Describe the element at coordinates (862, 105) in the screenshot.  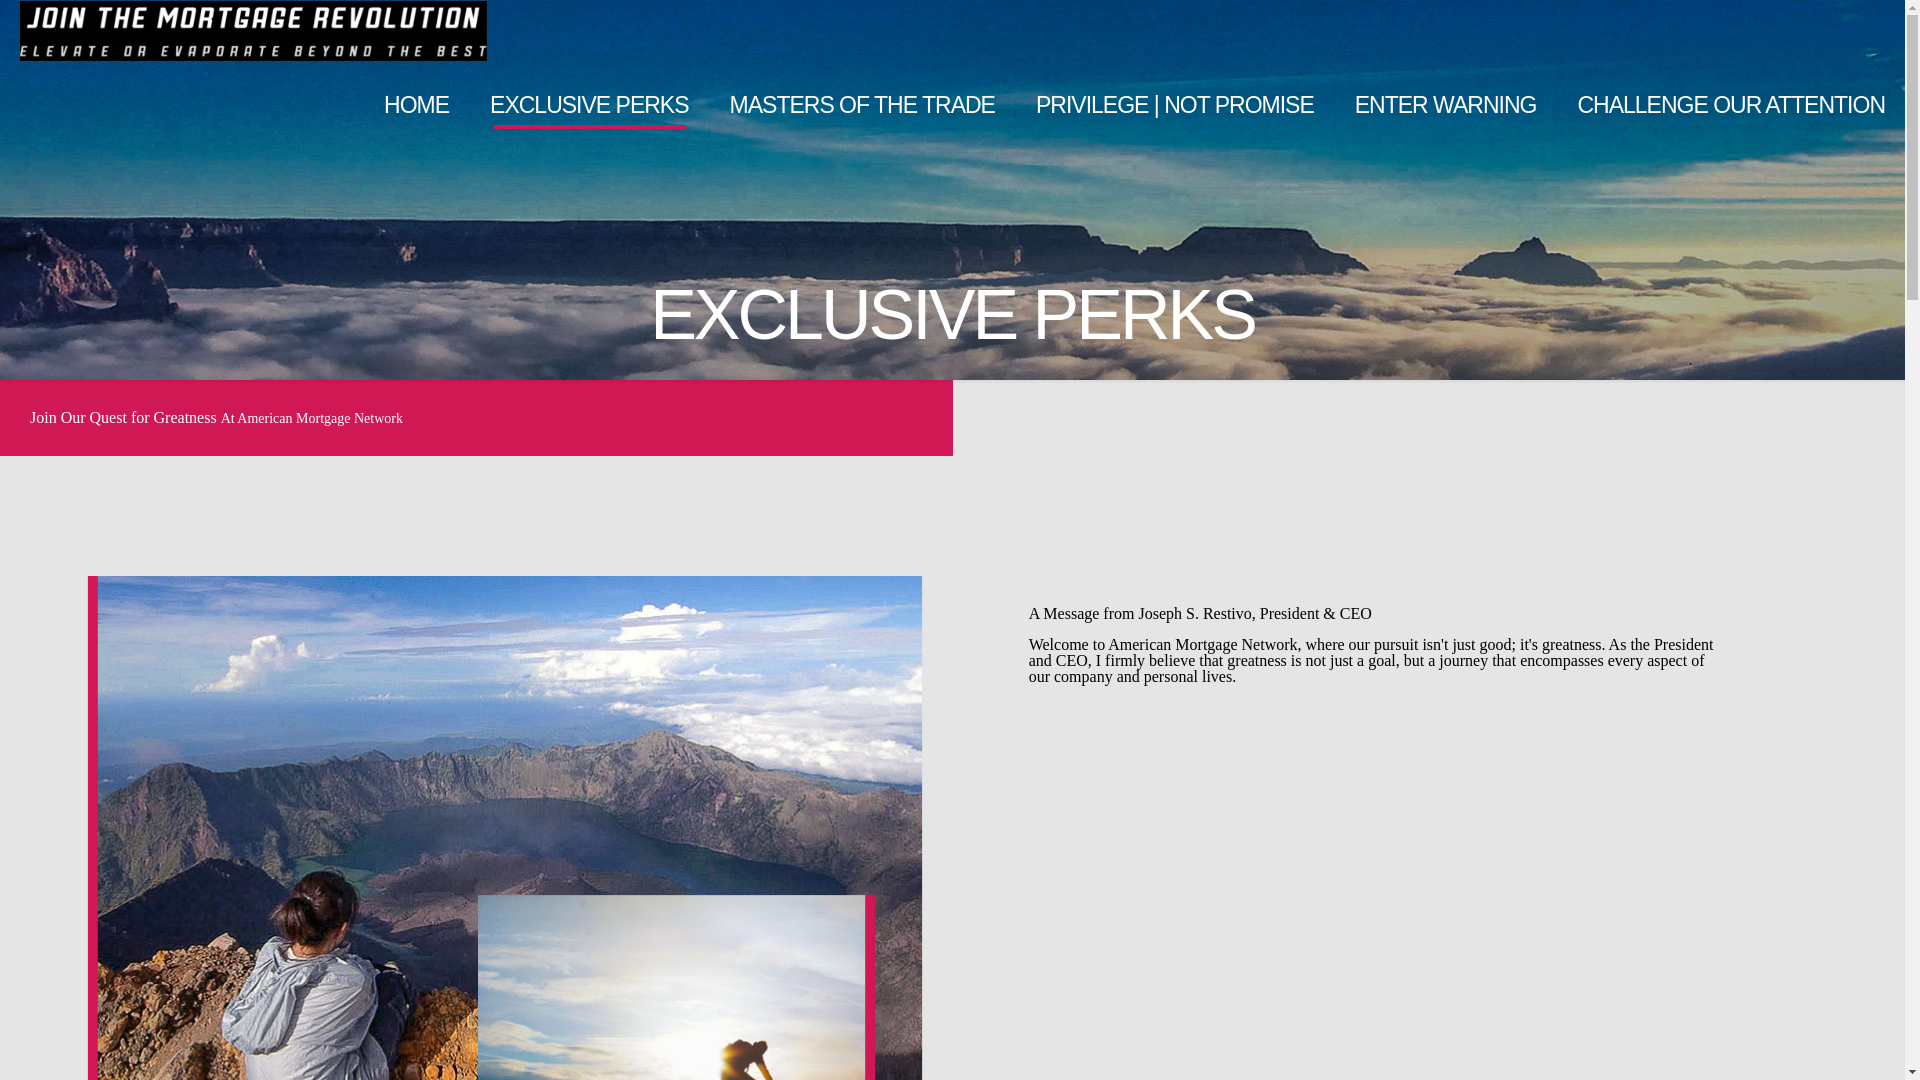
I see `MASTERS OF THE TRADE` at that location.